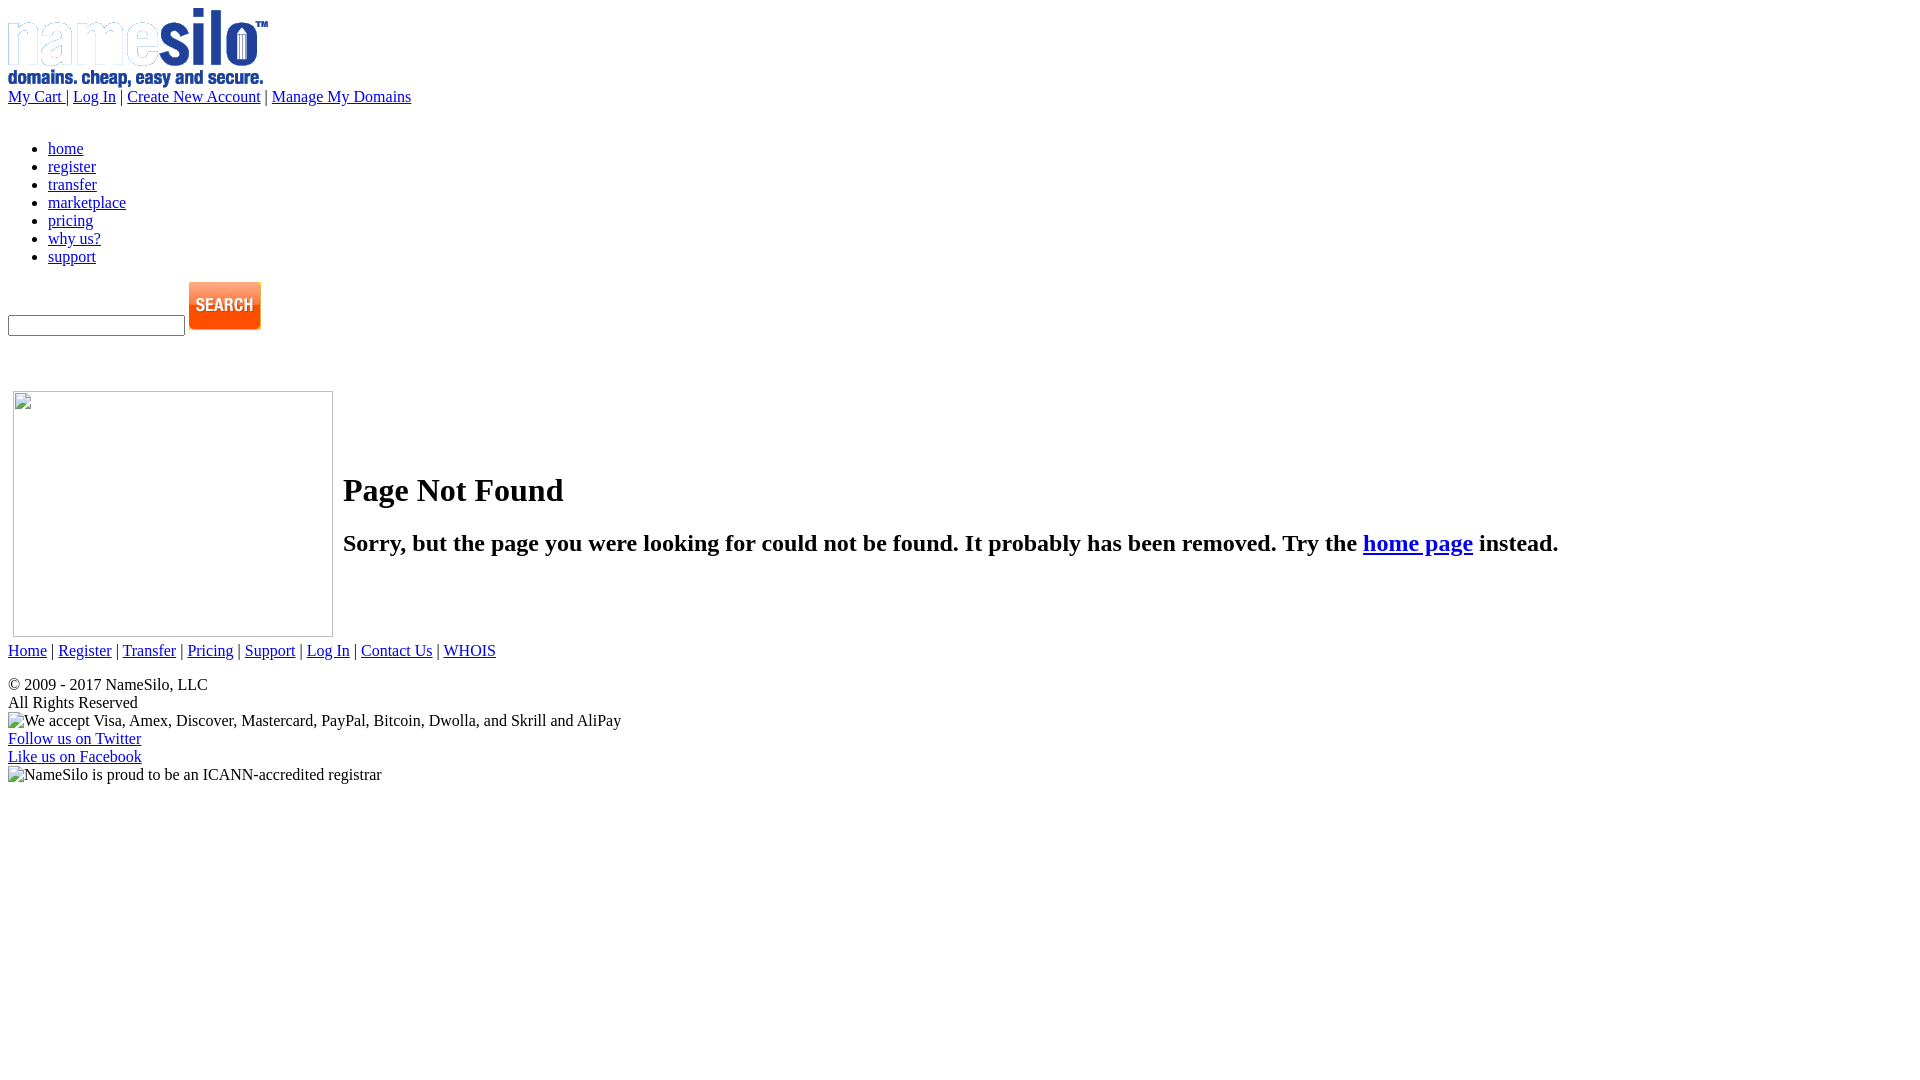 The width and height of the screenshot is (1920, 1080). What do you see at coordinates (87, 202) in the screenshot?
I see `marketplace` at bounding box center [87, 202].